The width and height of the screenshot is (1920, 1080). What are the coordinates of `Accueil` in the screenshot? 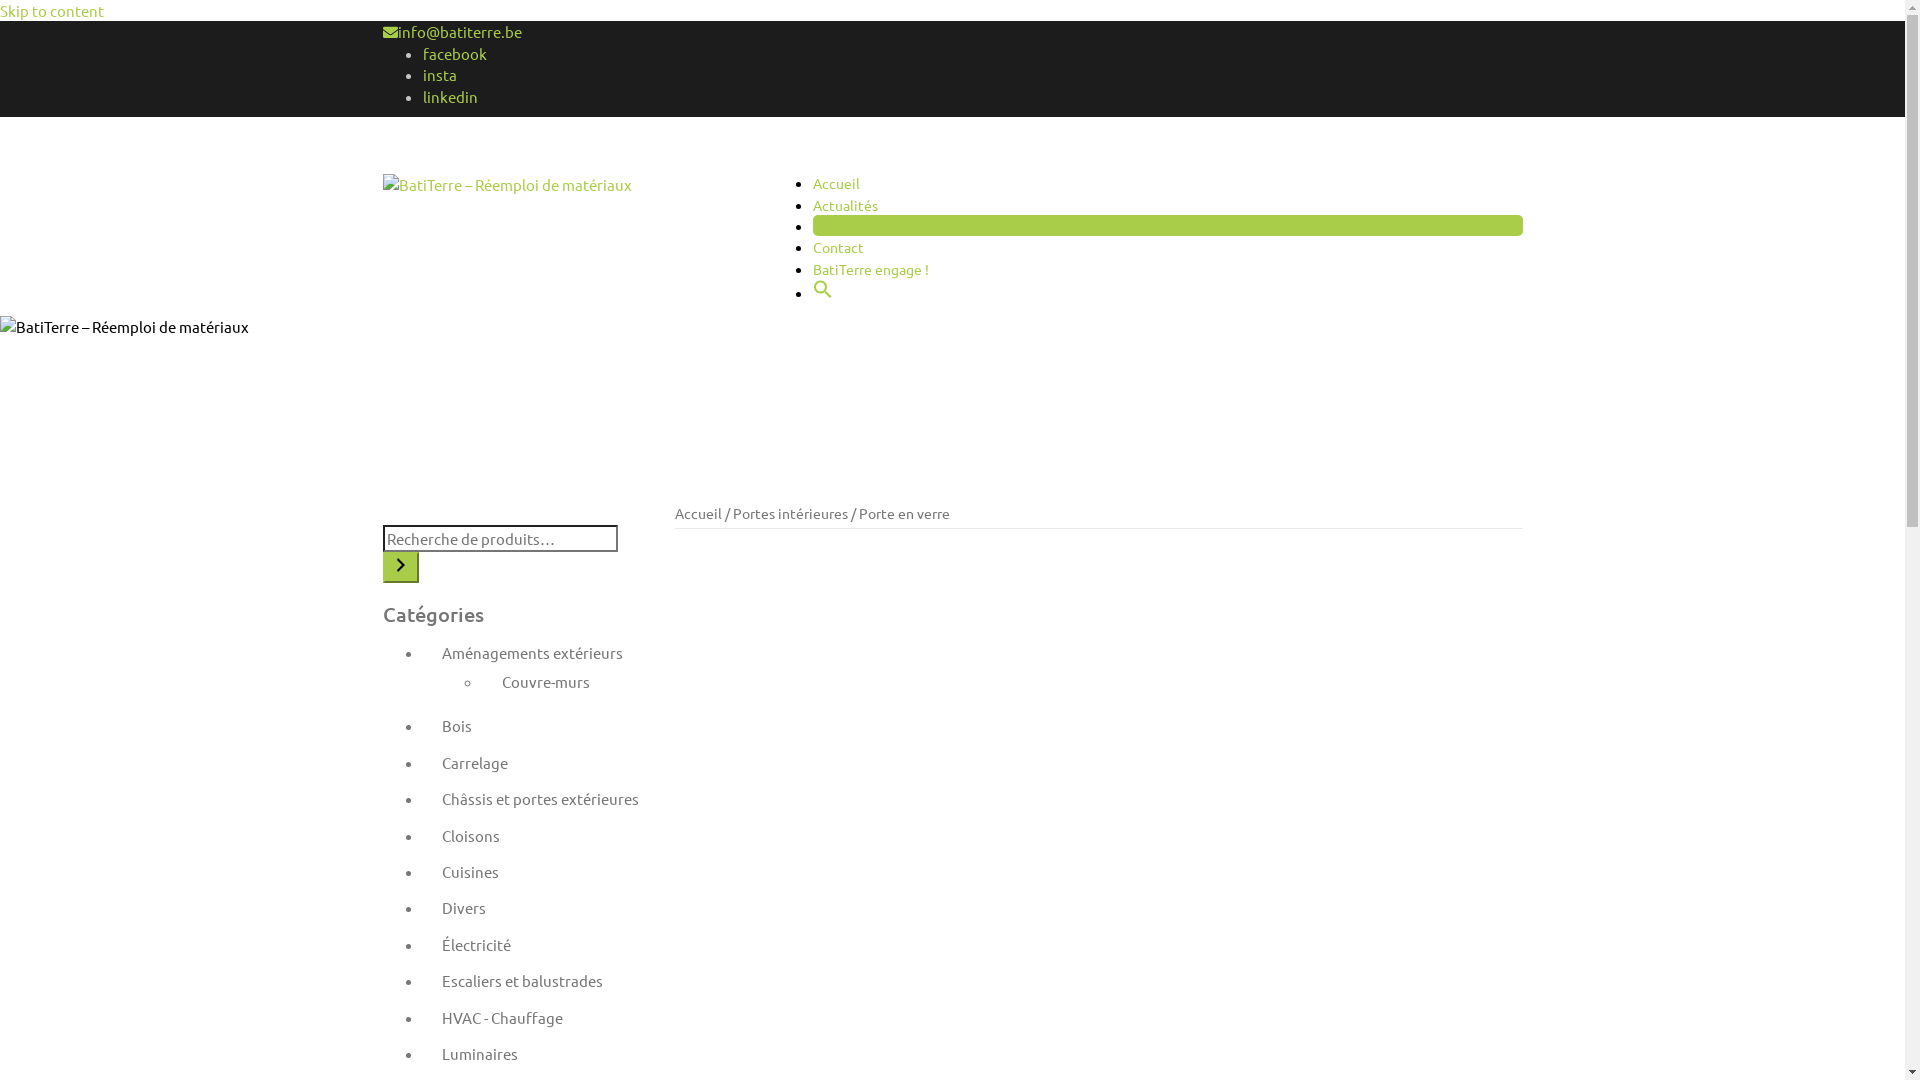 It's located at (698, 513).